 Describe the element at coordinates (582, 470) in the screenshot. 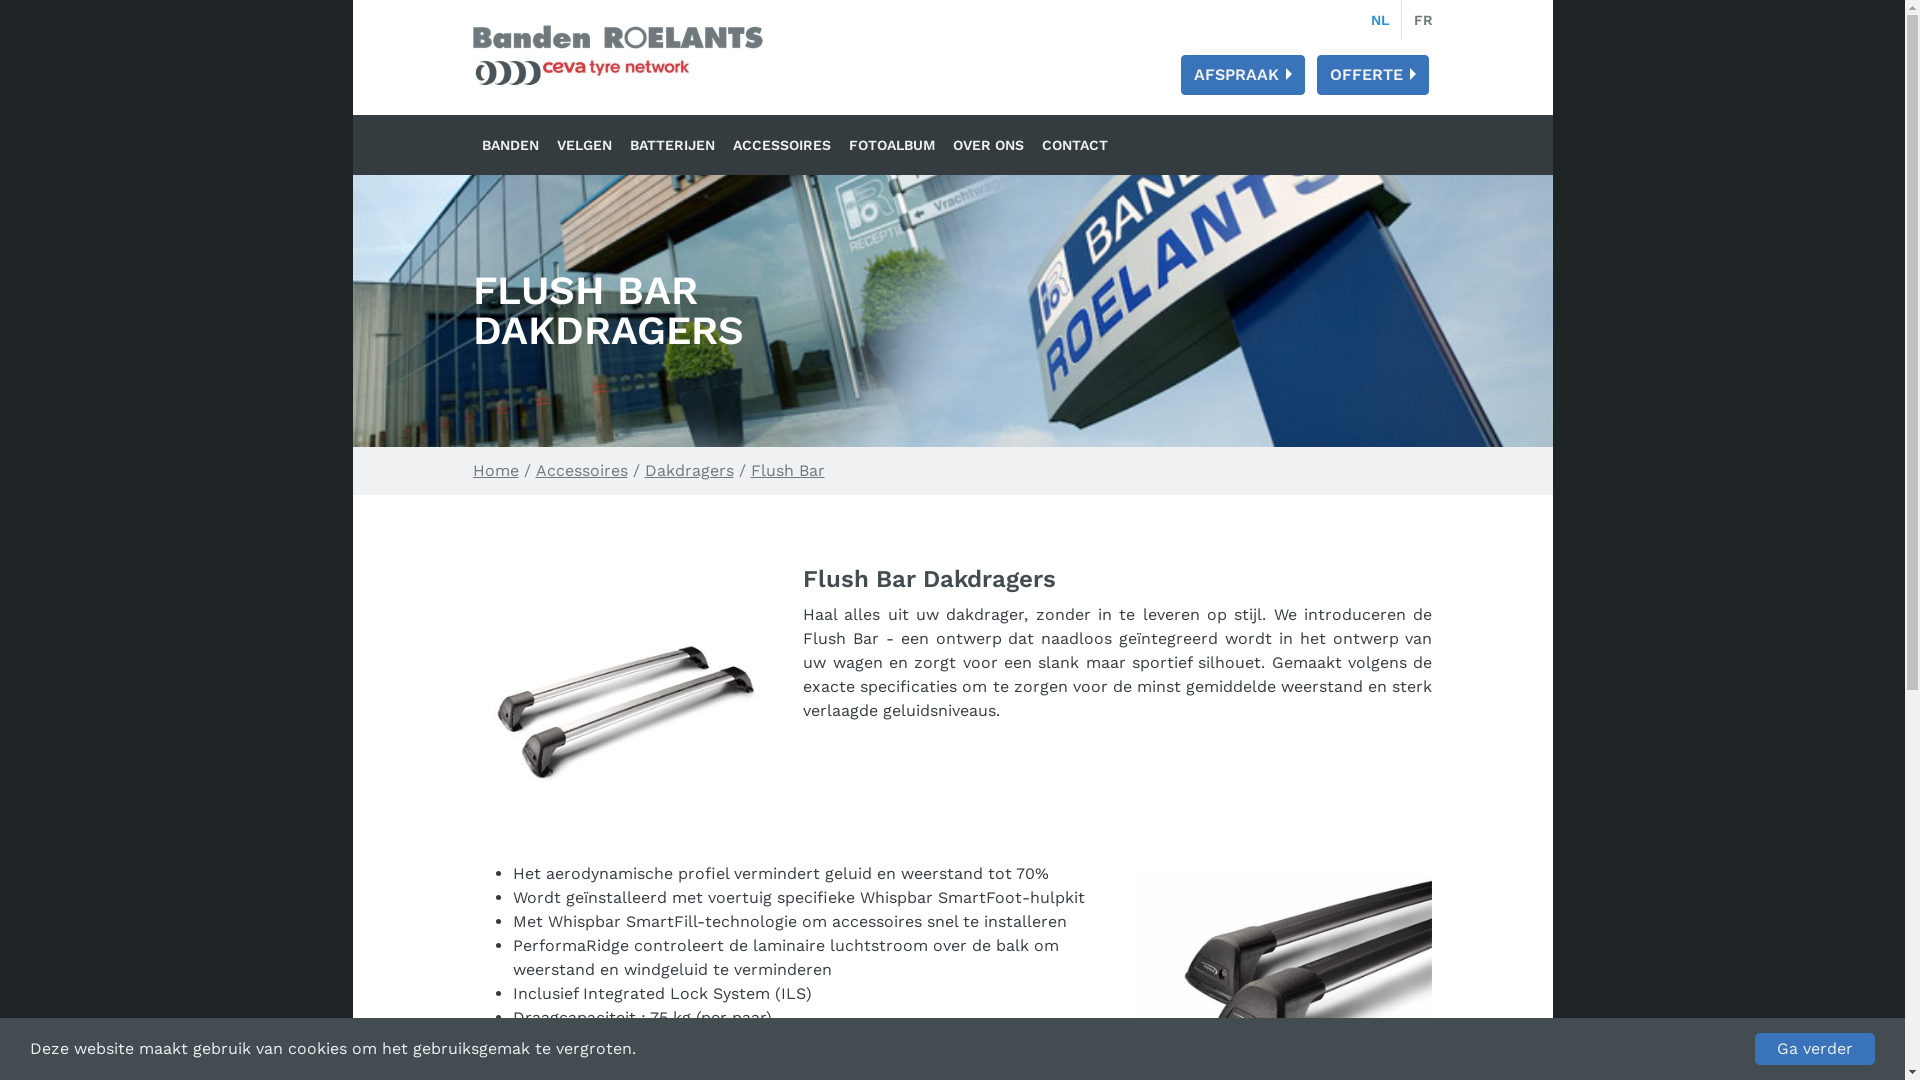

I see `Accessoires` at that location.